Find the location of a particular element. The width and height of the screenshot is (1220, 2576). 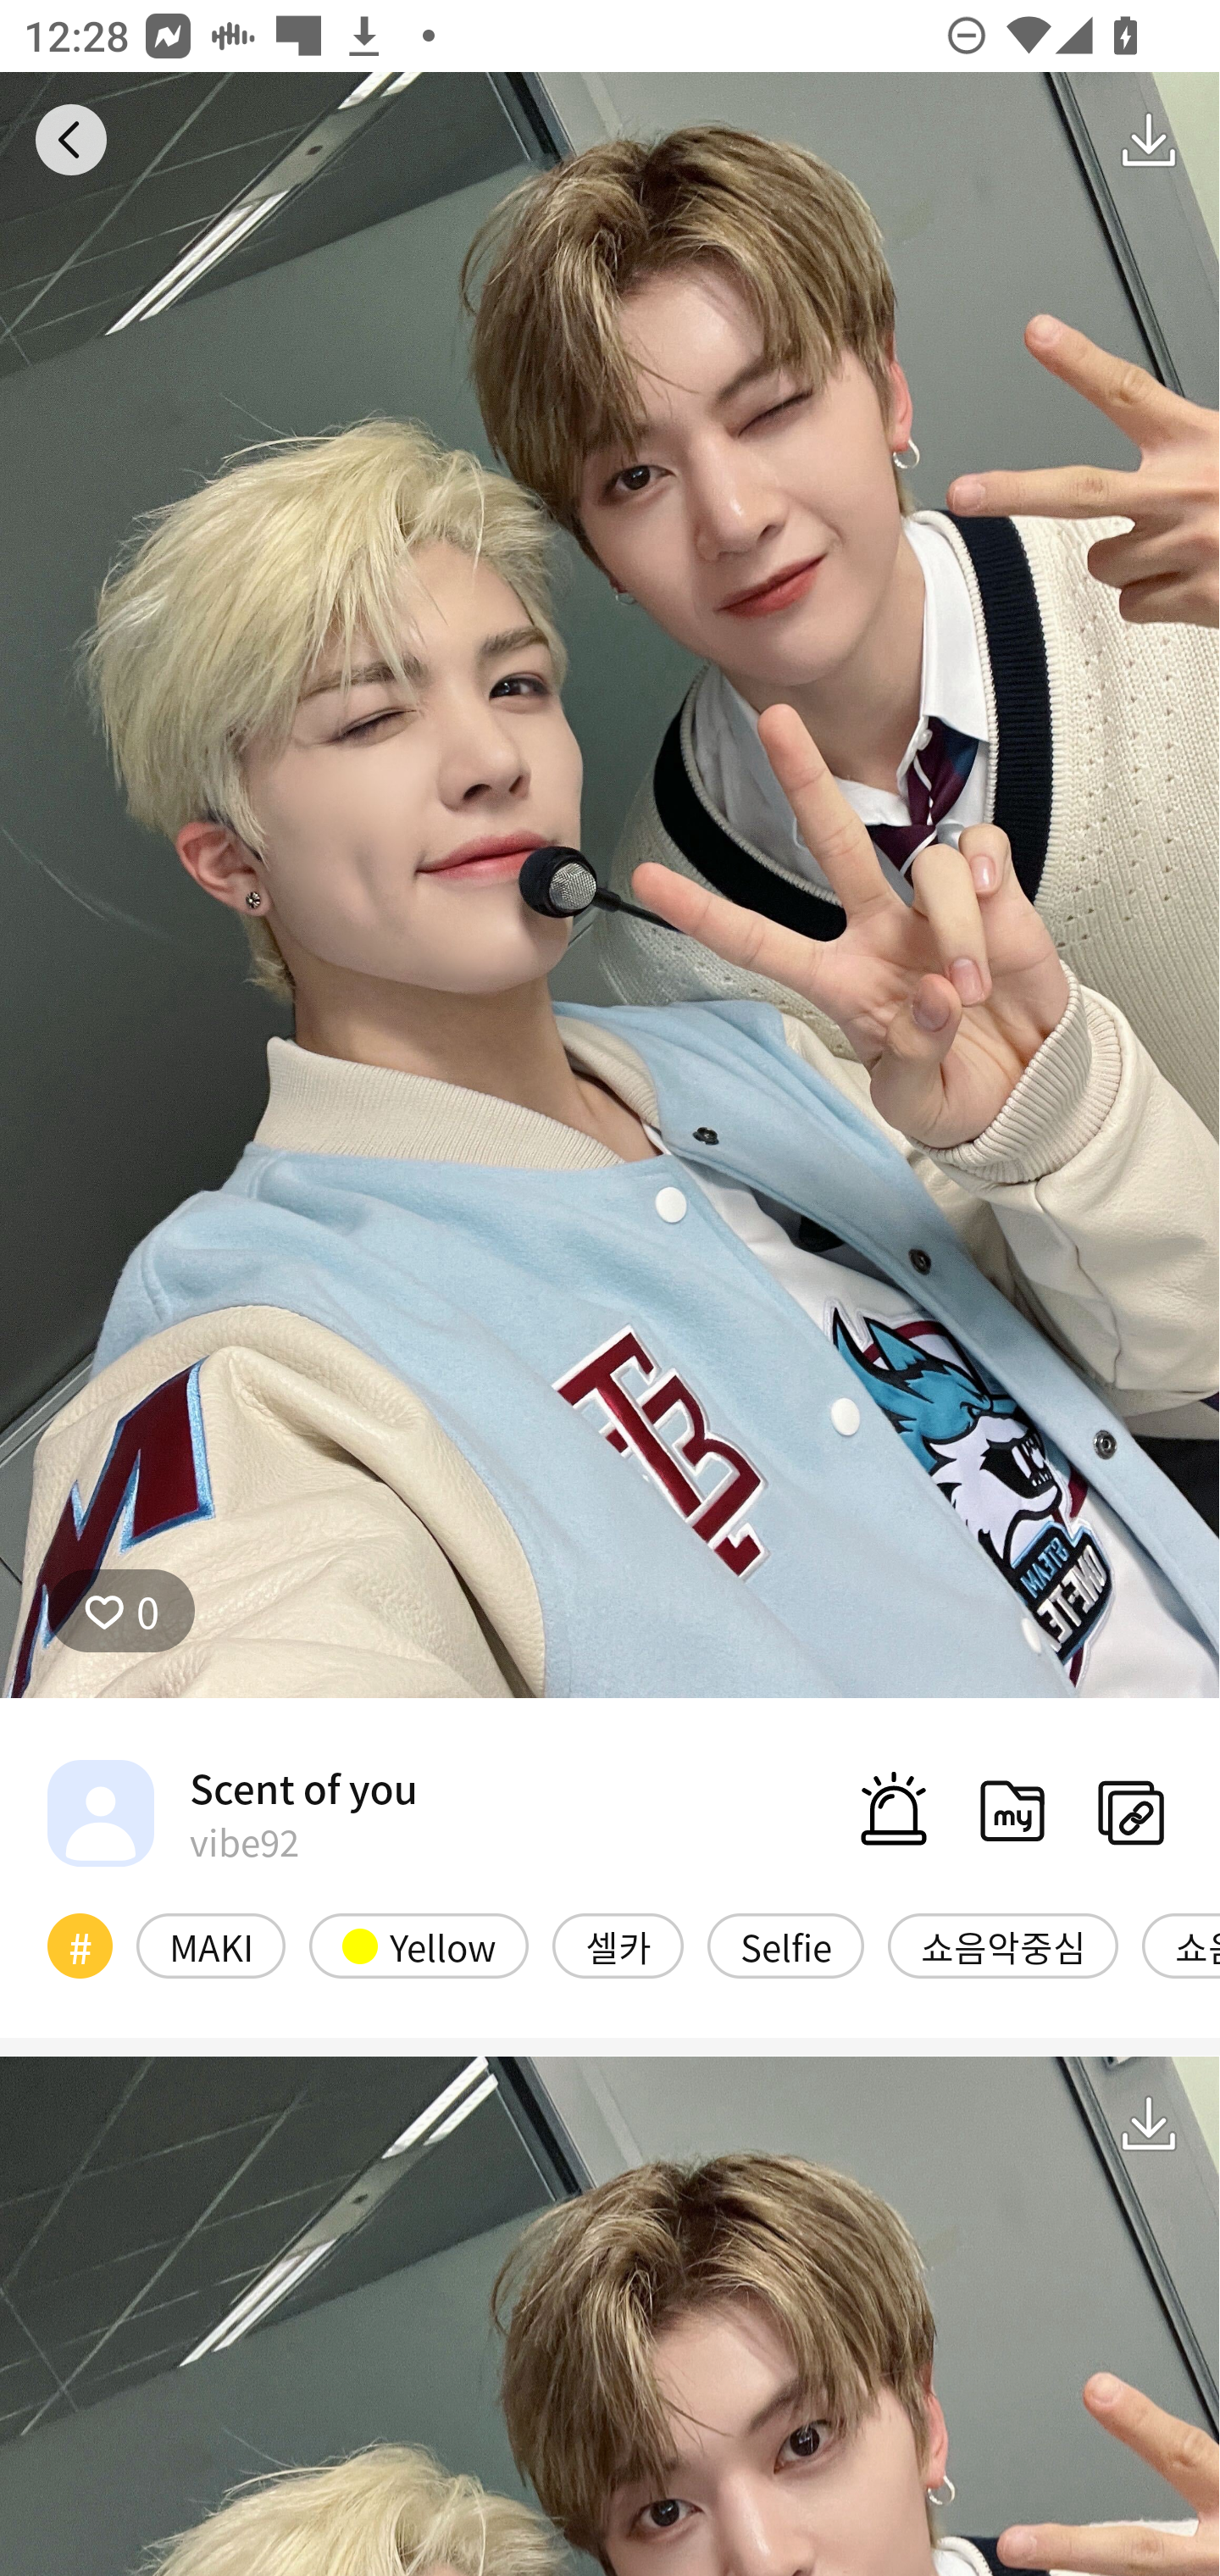

셀카 is located at coordinates (618, 1946).